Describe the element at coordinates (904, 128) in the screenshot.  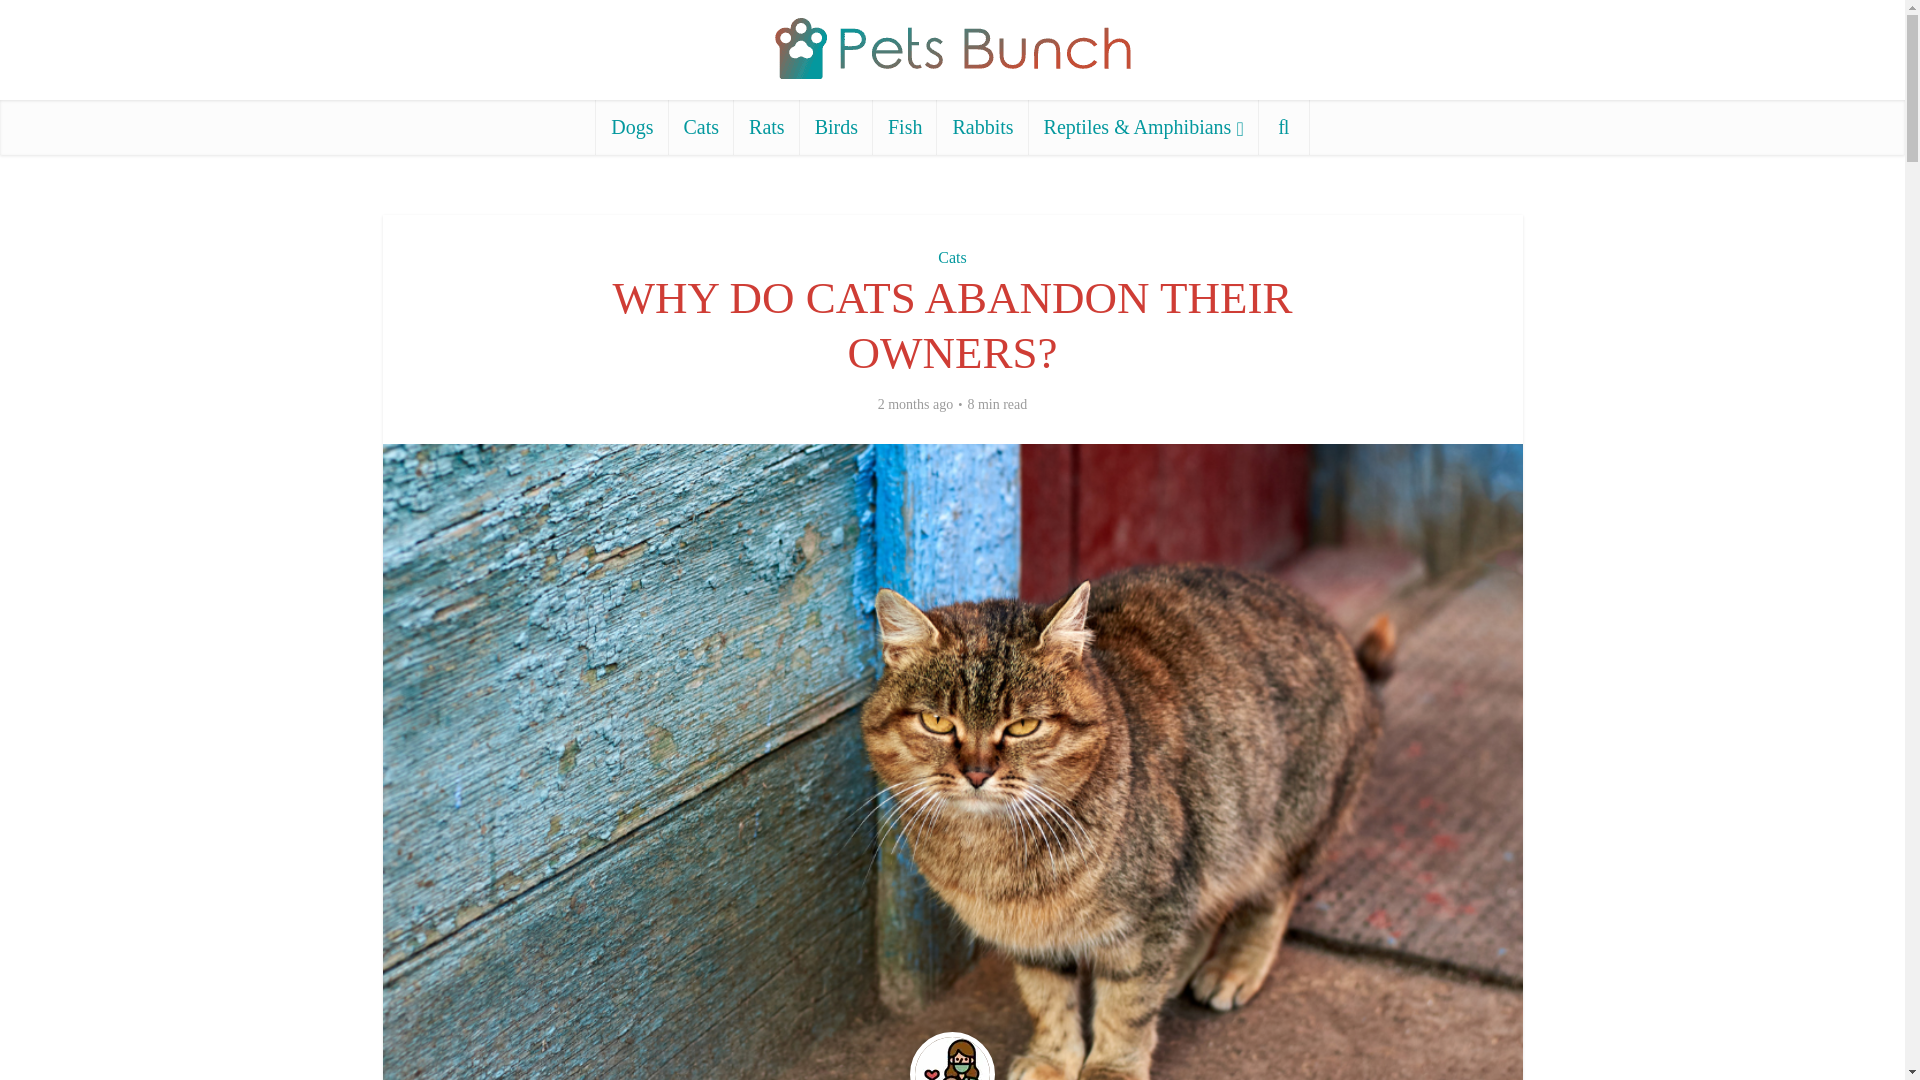
I see `Fish` at that location.